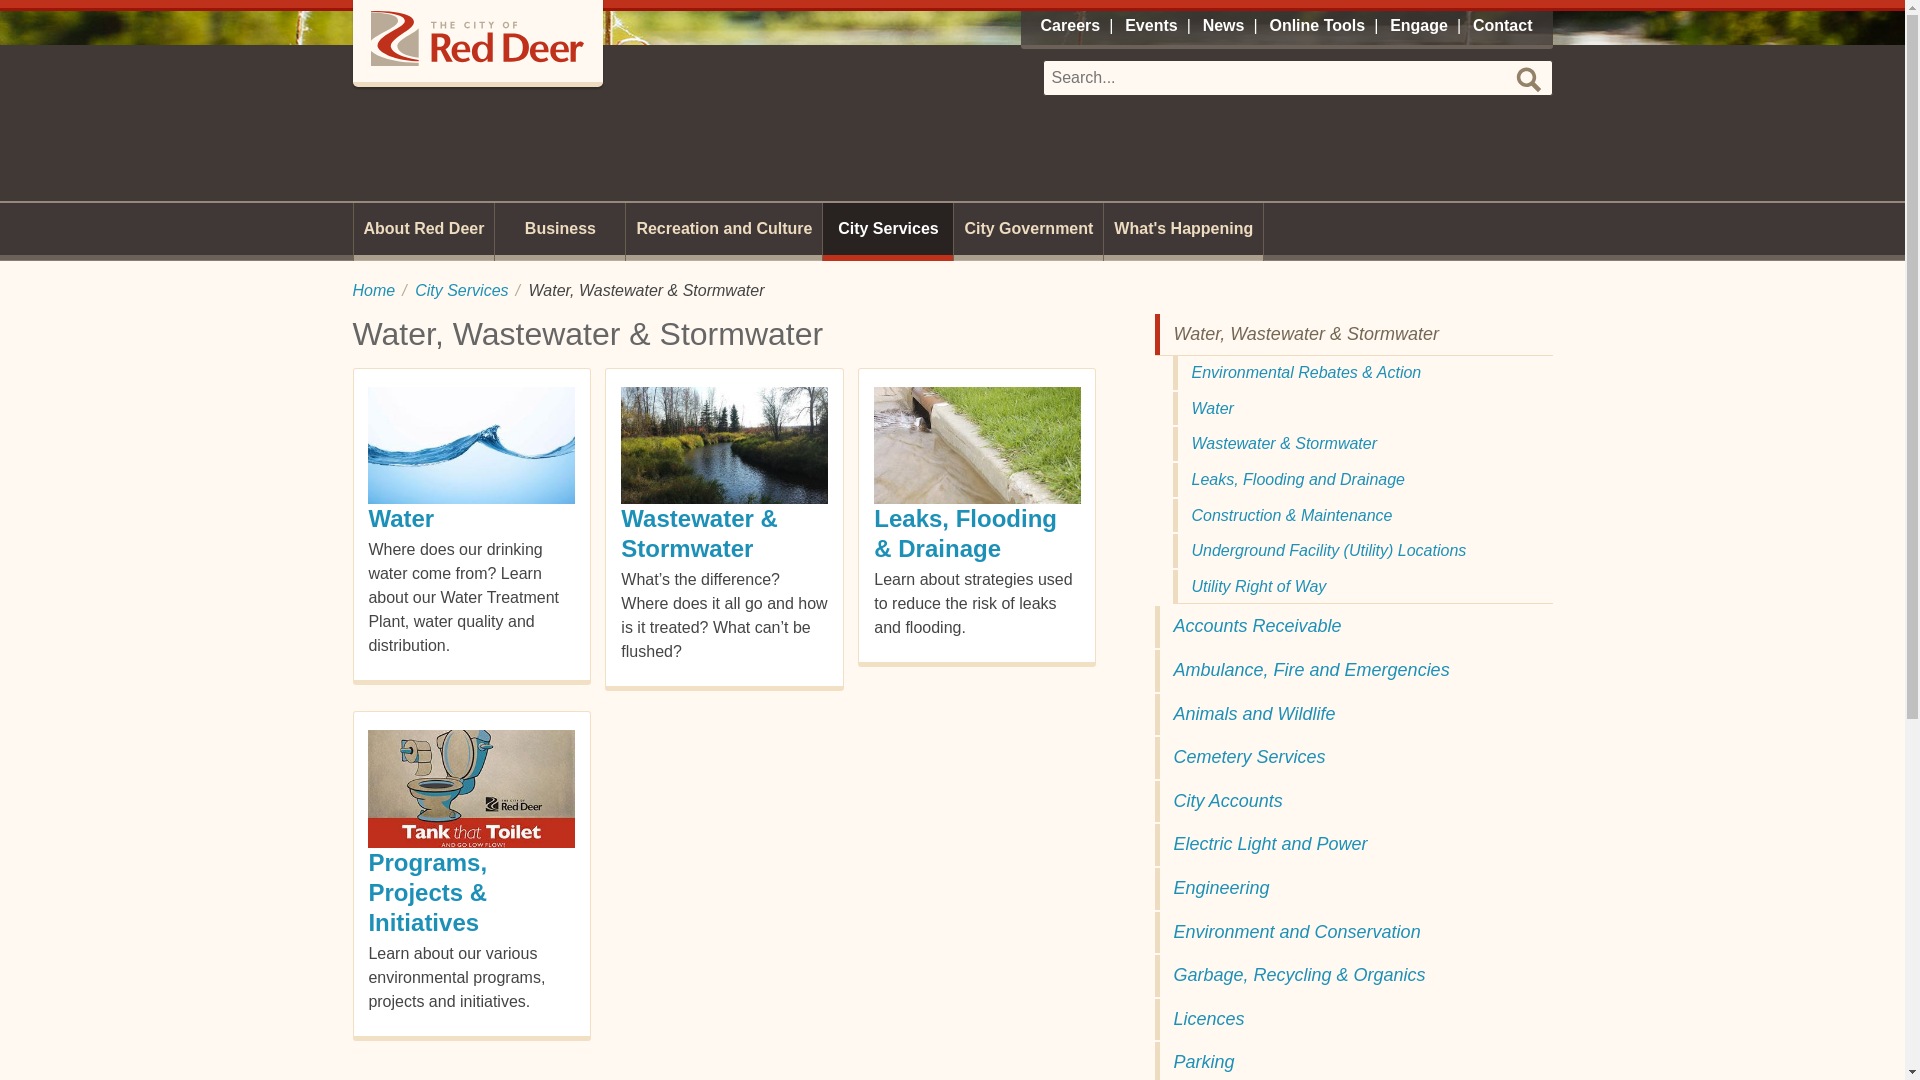  I want to click on Animals and Wildlife, so click(1352, 714).